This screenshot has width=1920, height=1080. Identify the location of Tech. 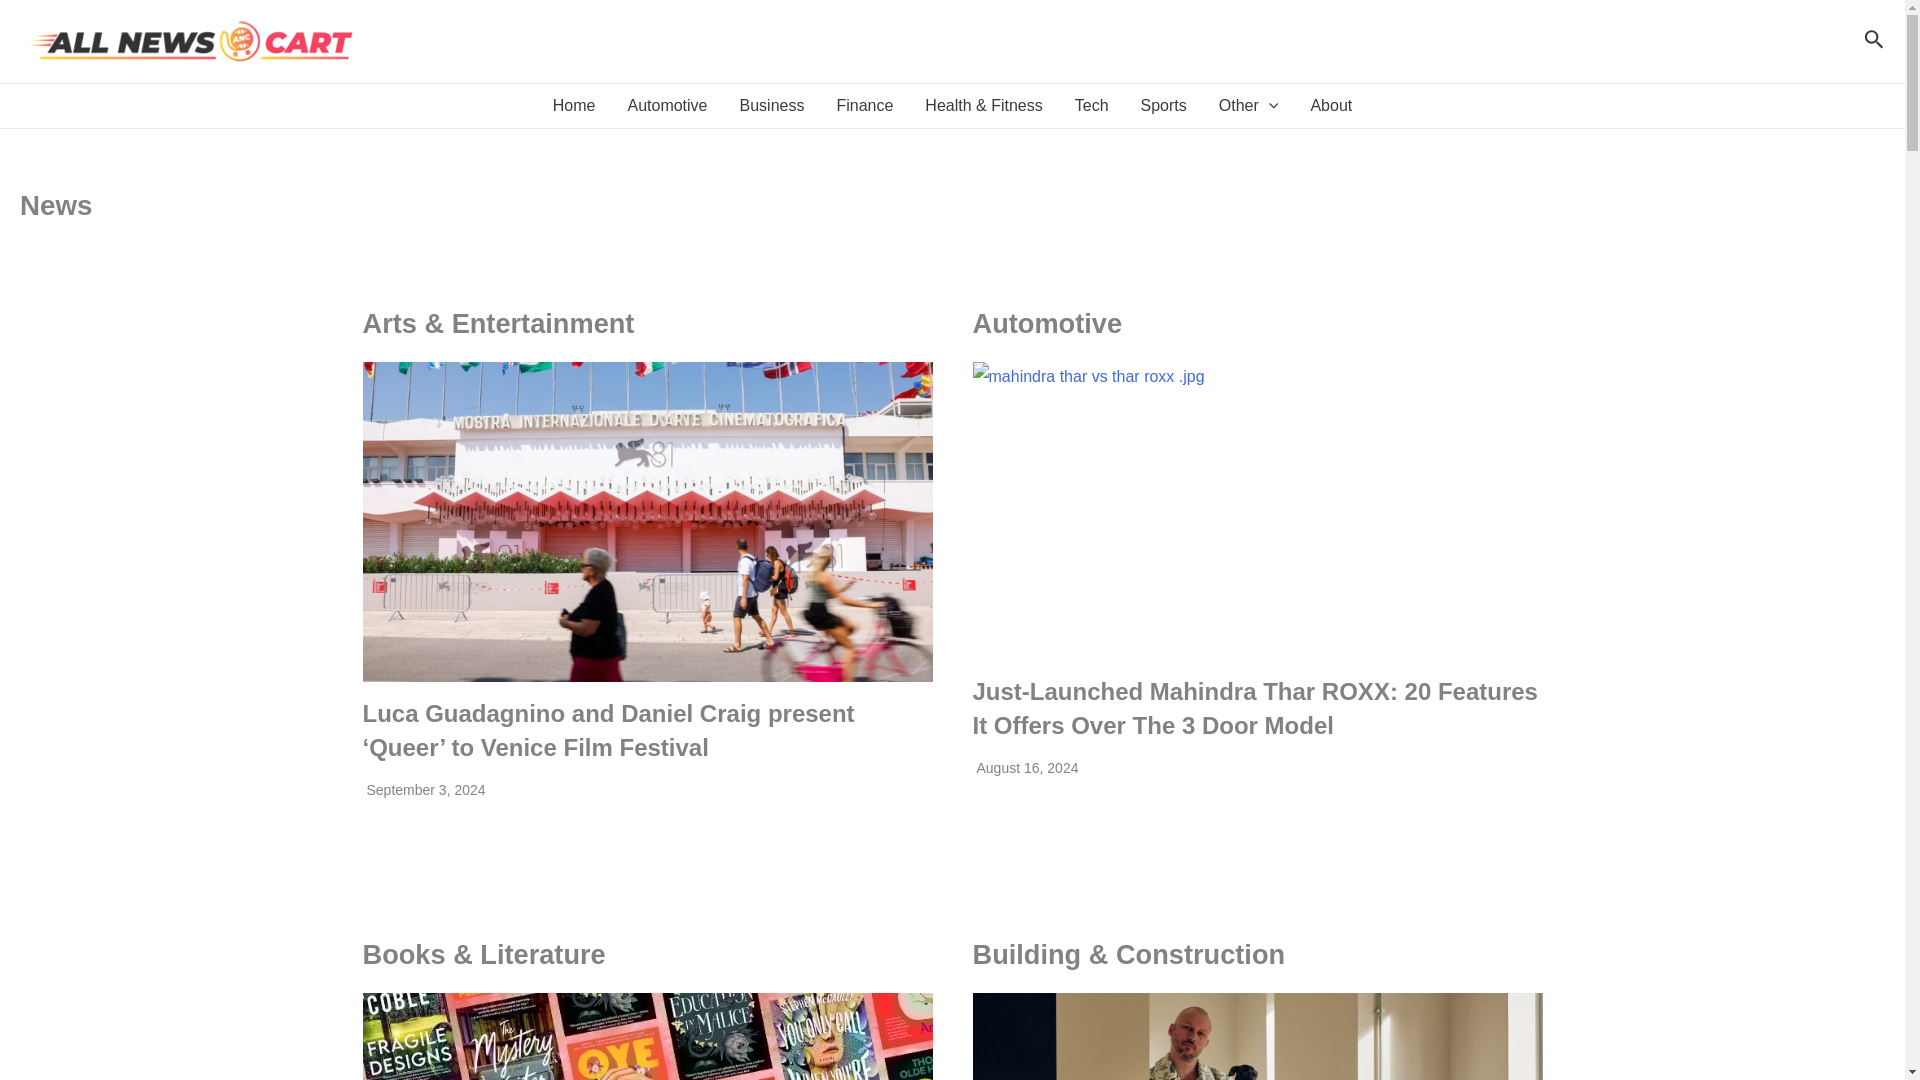
(1092, 106).